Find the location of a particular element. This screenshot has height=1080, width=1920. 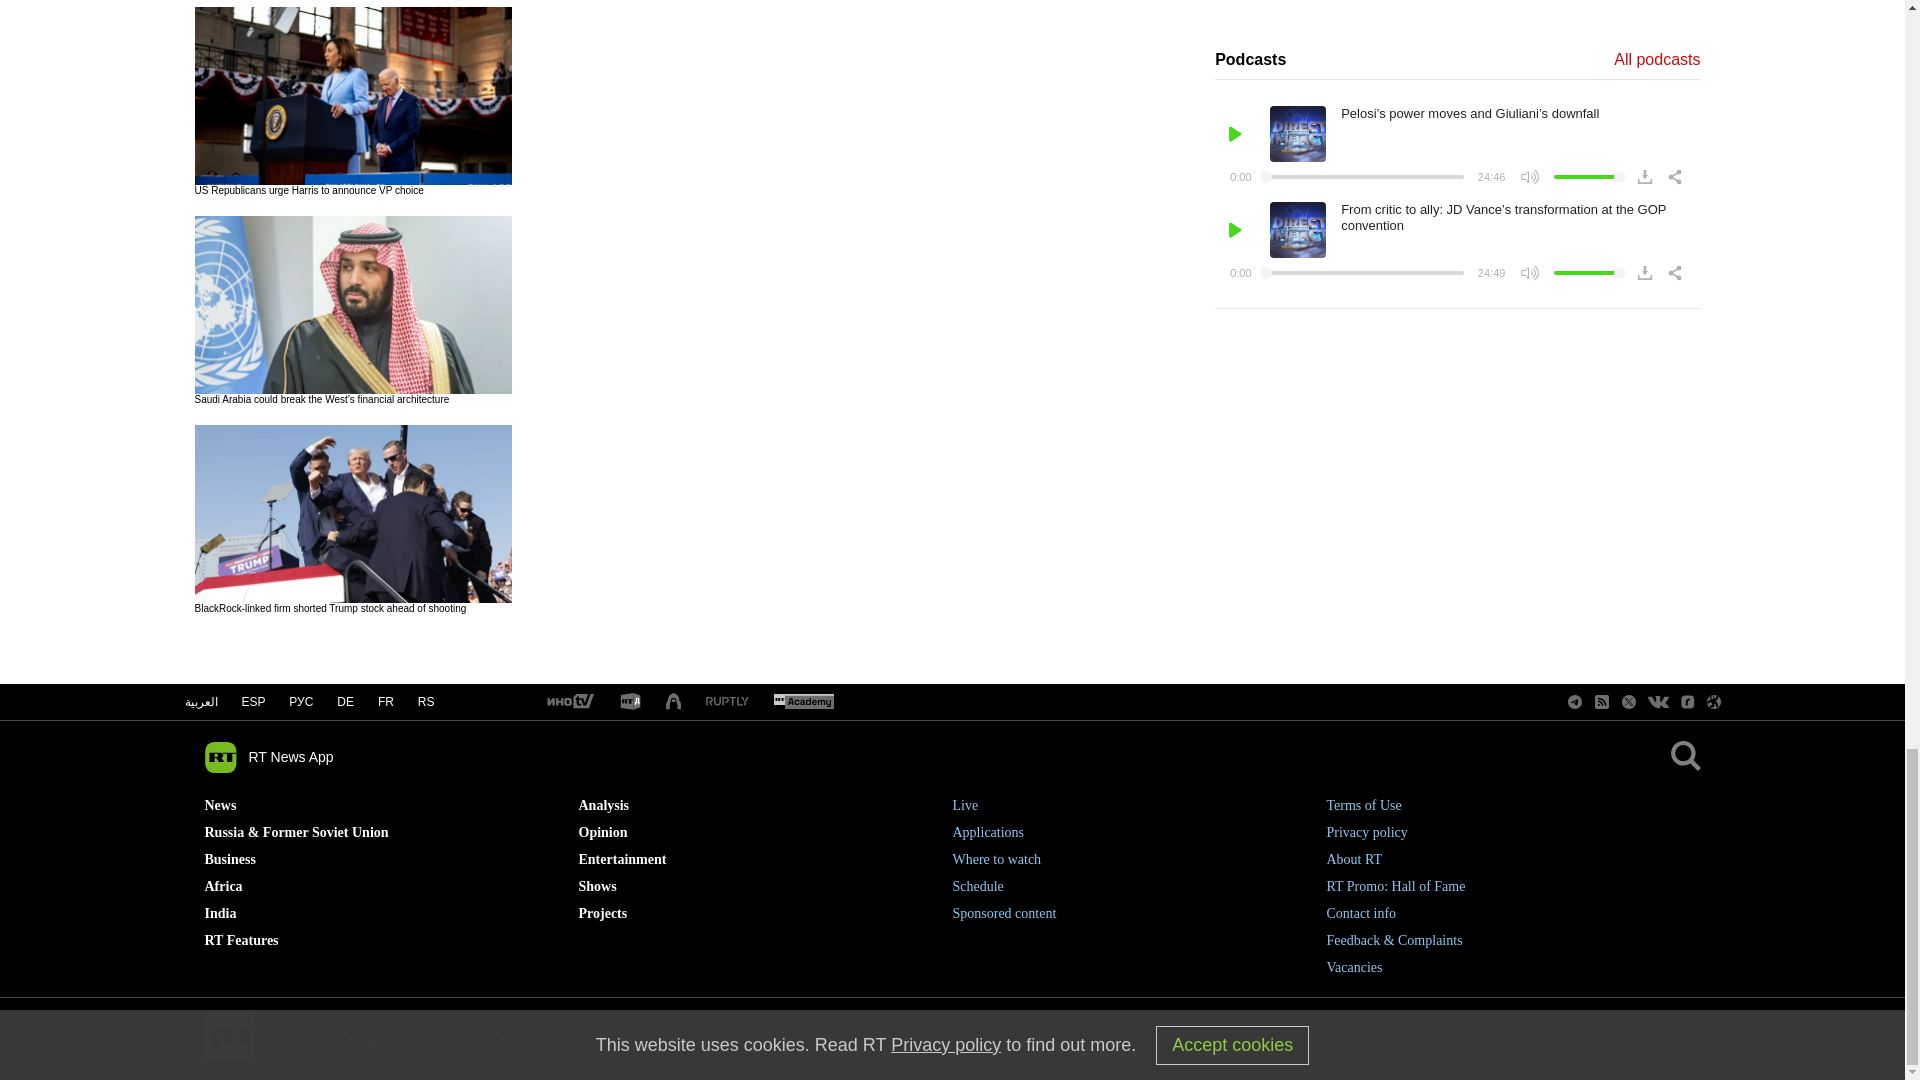

RT  is located at coordinates (630, 702).